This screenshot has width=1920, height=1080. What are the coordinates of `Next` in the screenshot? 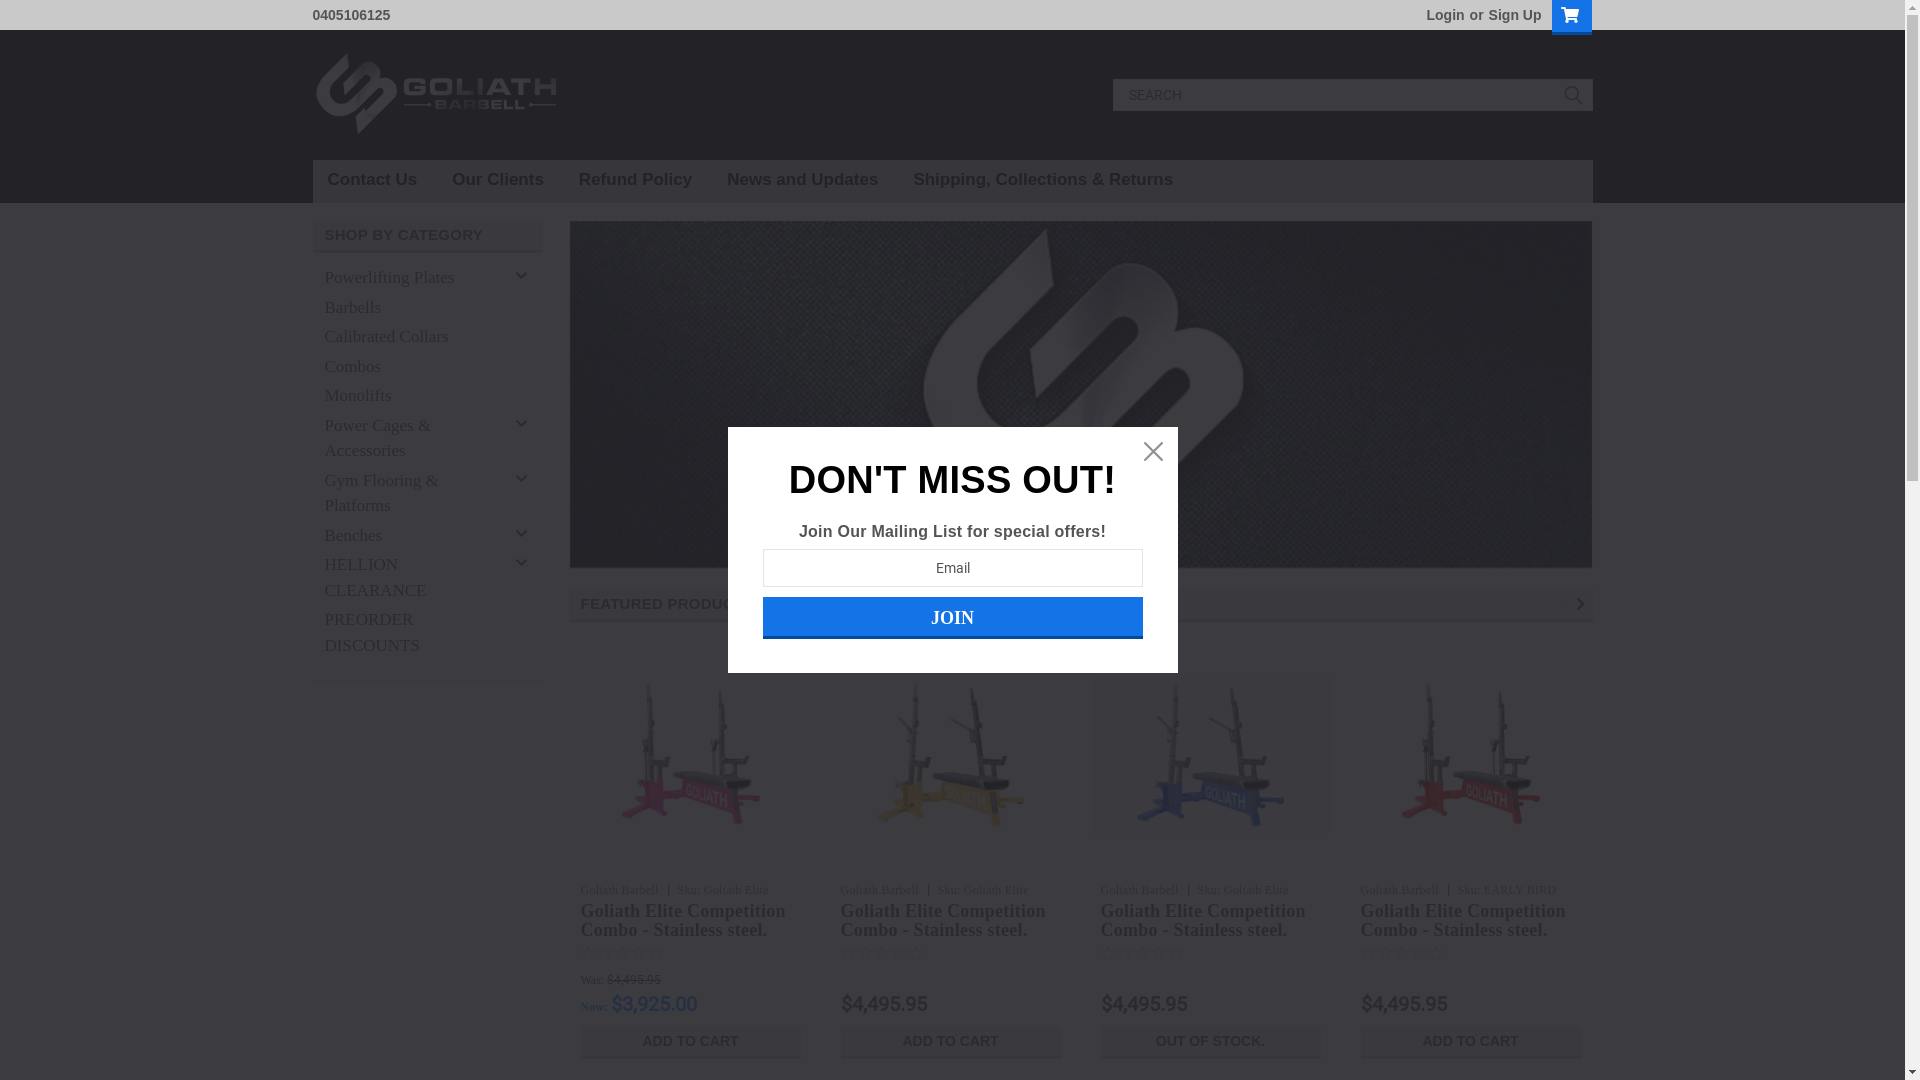 It's located at (1584, 604).